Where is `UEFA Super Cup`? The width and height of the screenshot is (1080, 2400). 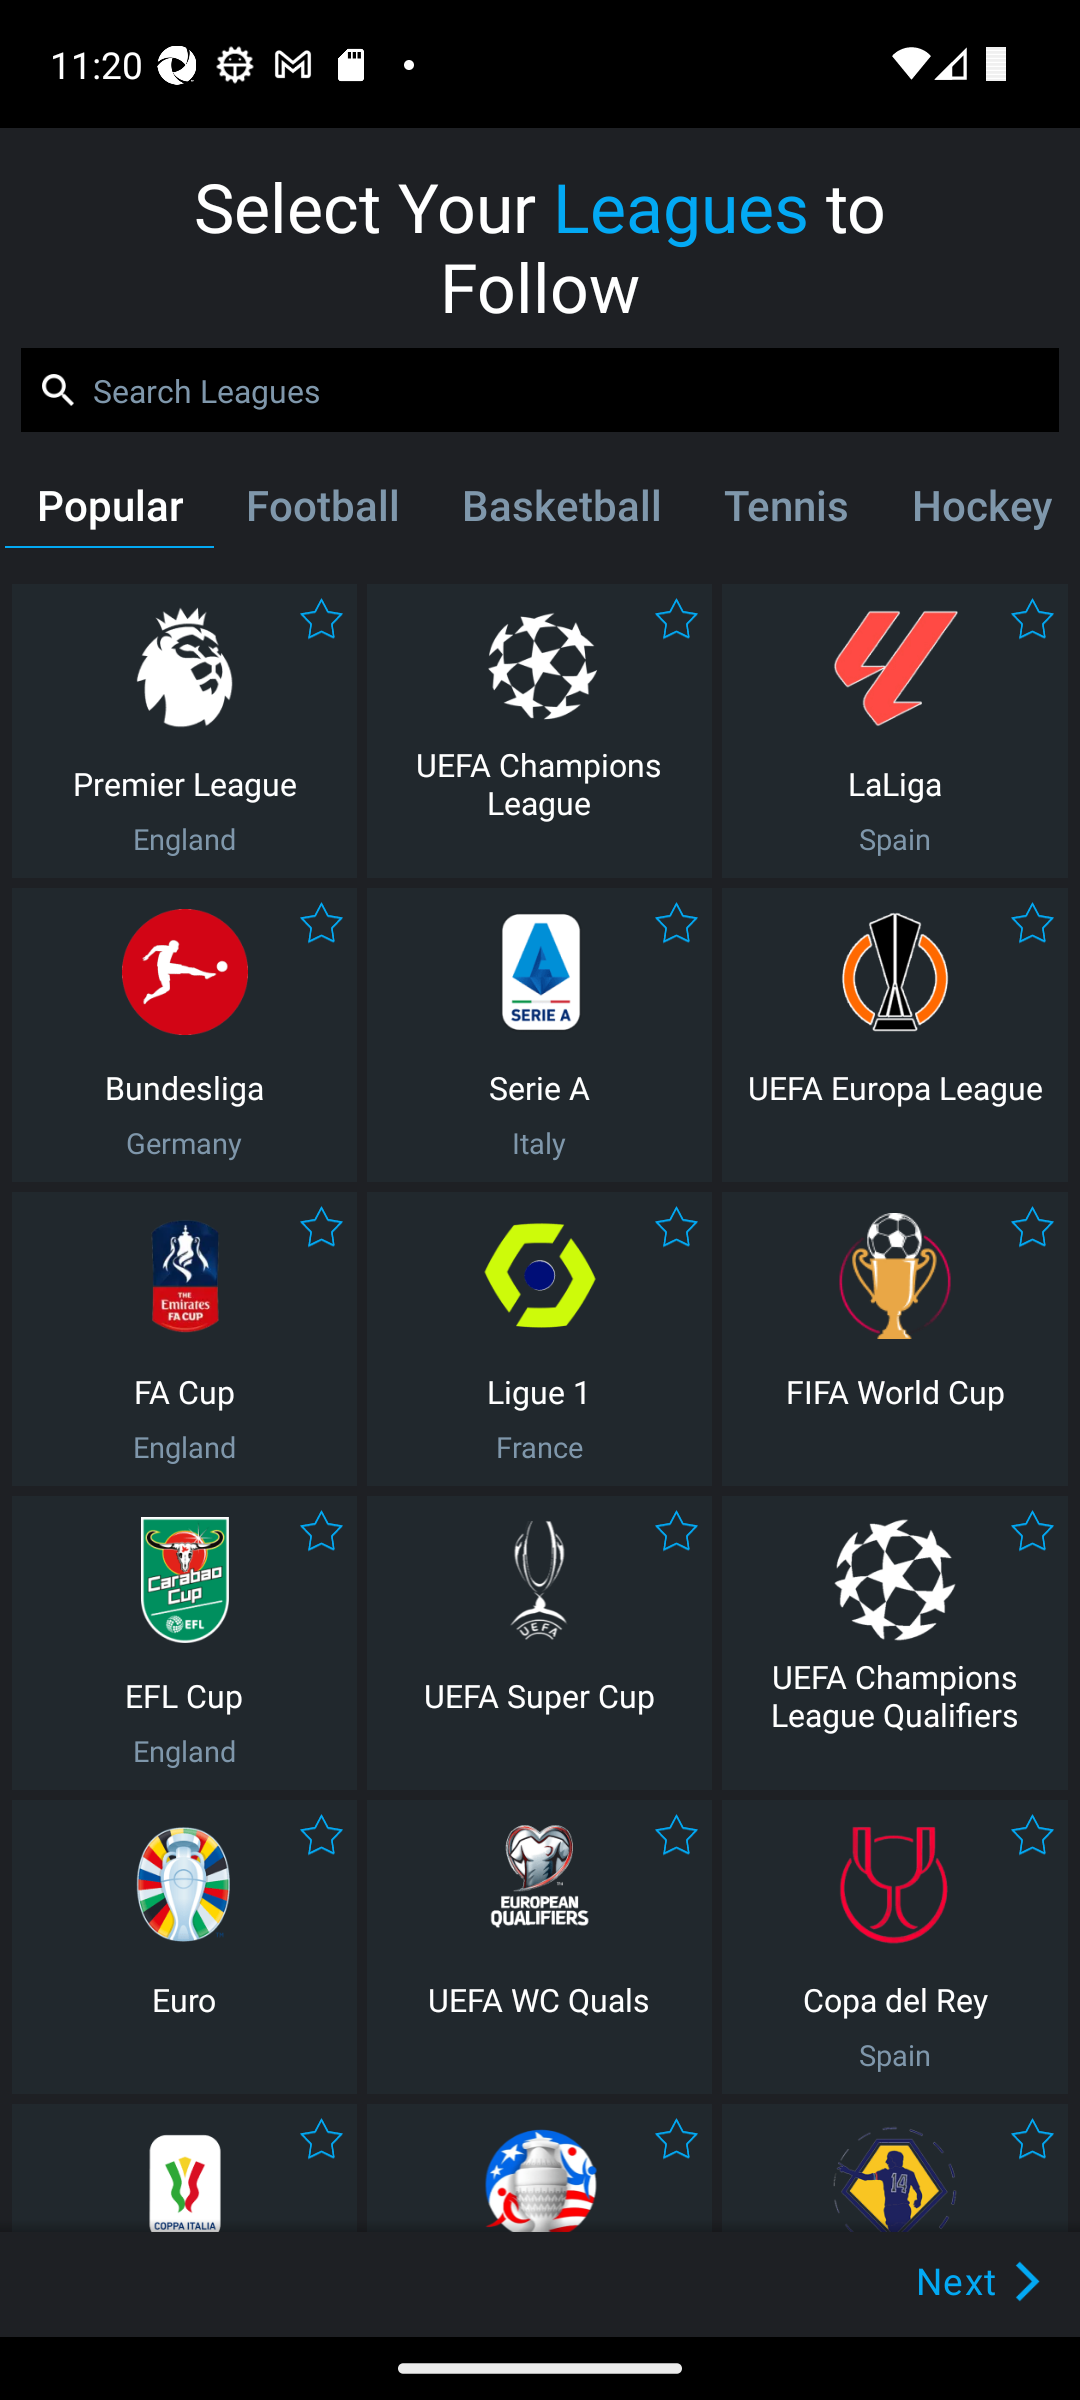 UEFA Super Cup is located at coordinates (539, 1642).